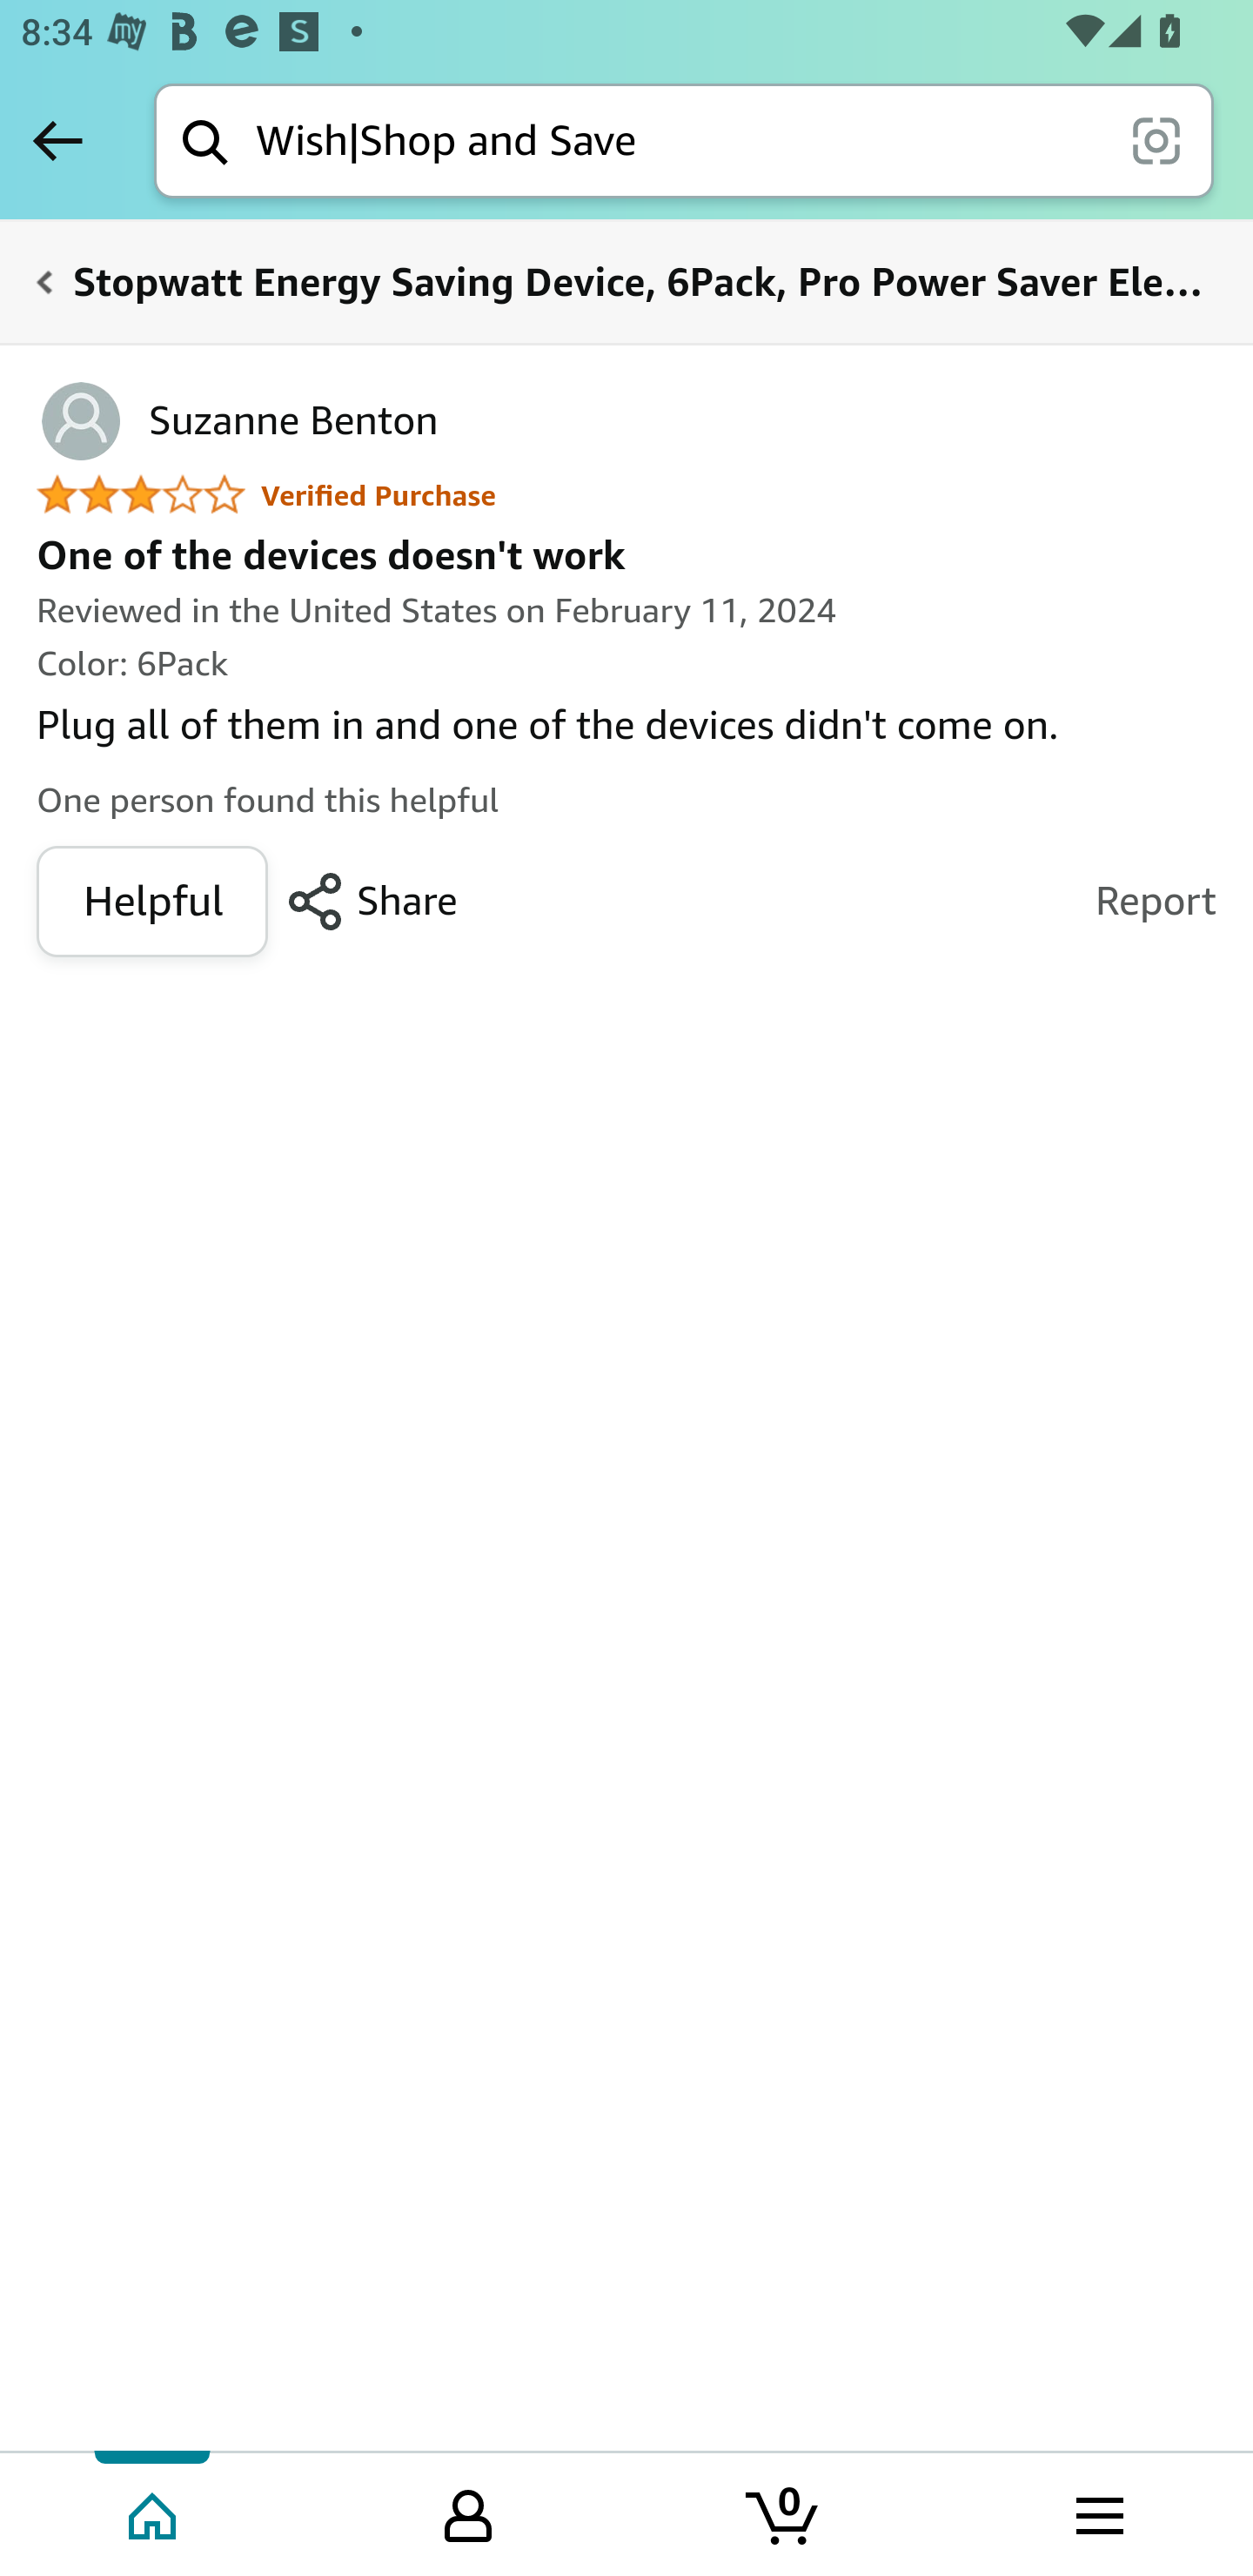 The width and height of the screenshot is (1253, 2576). What do you see at coordinates (1156, 139) in the screenshot?
I see `scan it` at bounding box center [1156, 139].